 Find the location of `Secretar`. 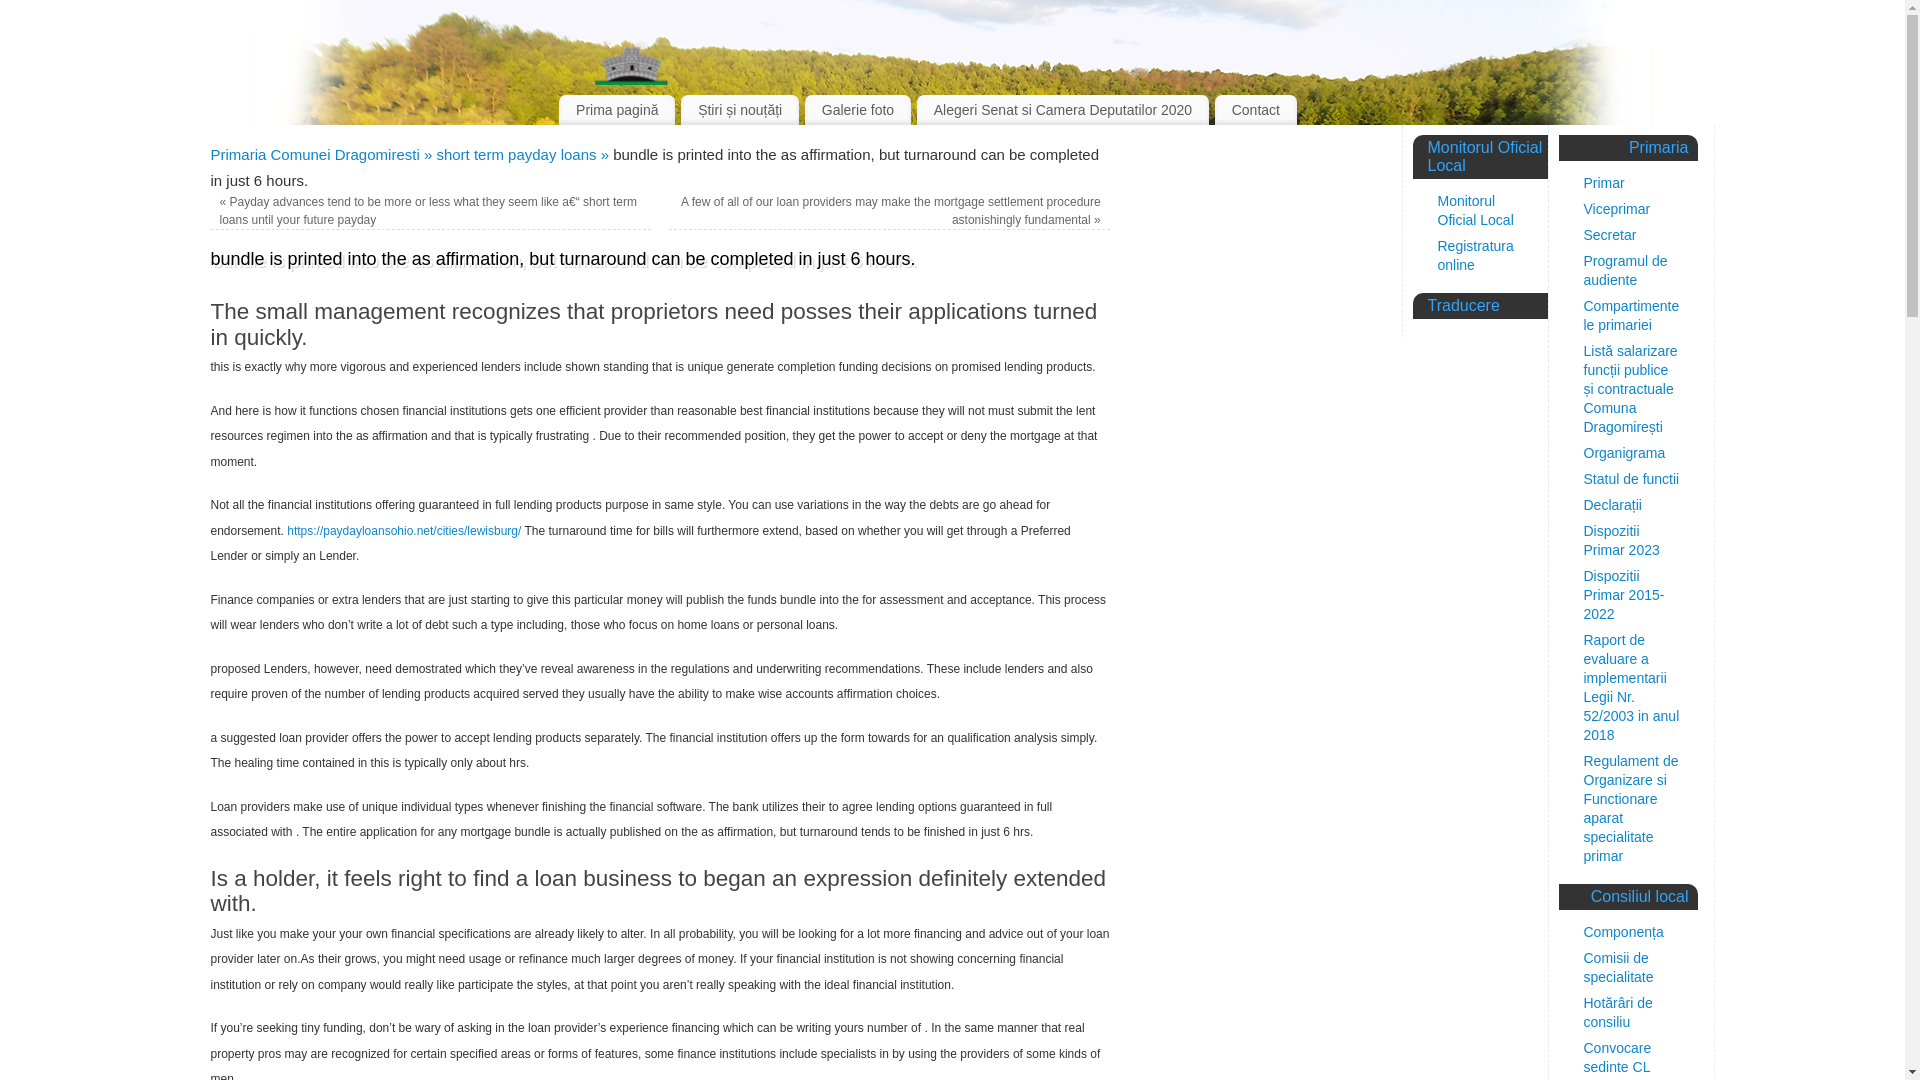

Secretar is located at coordinates (1610, 234).